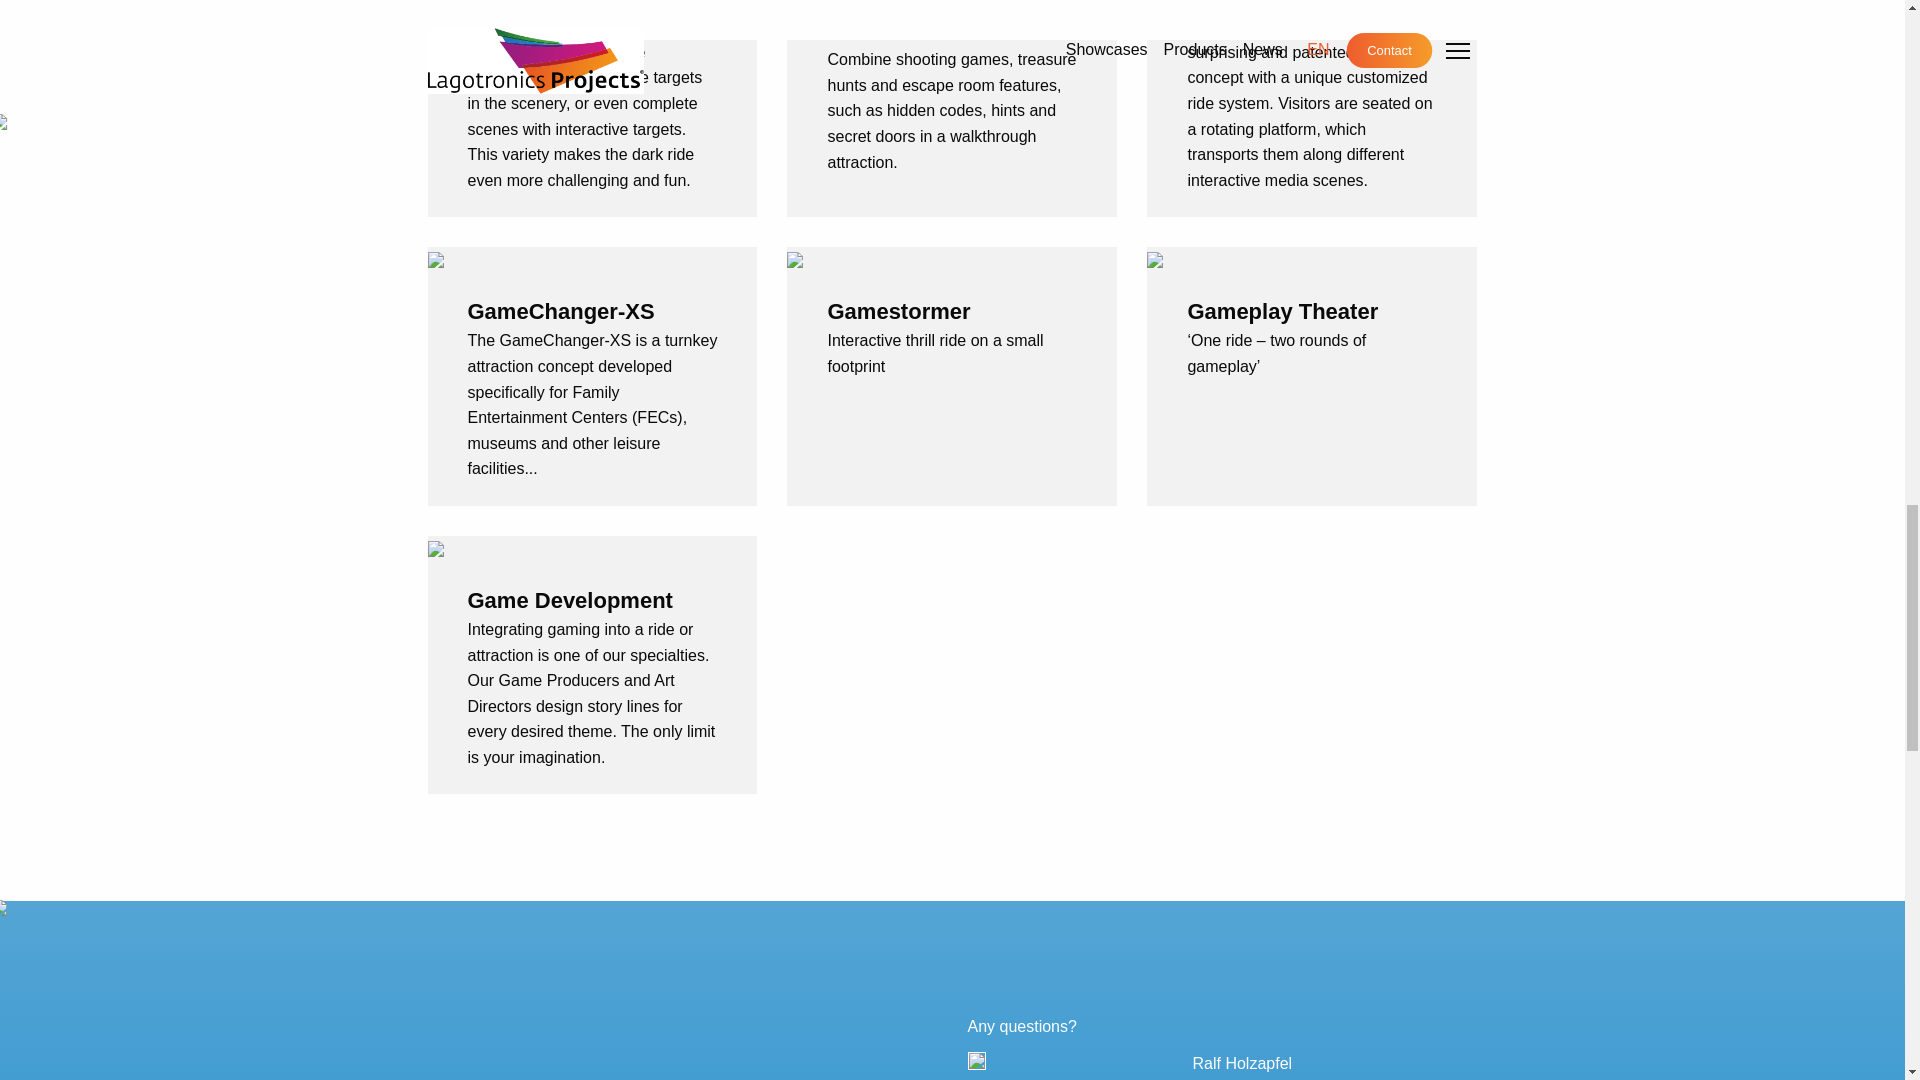 The image size is (1920, 1080). I want to click on Gameplay Theater, so click(1282, 312).